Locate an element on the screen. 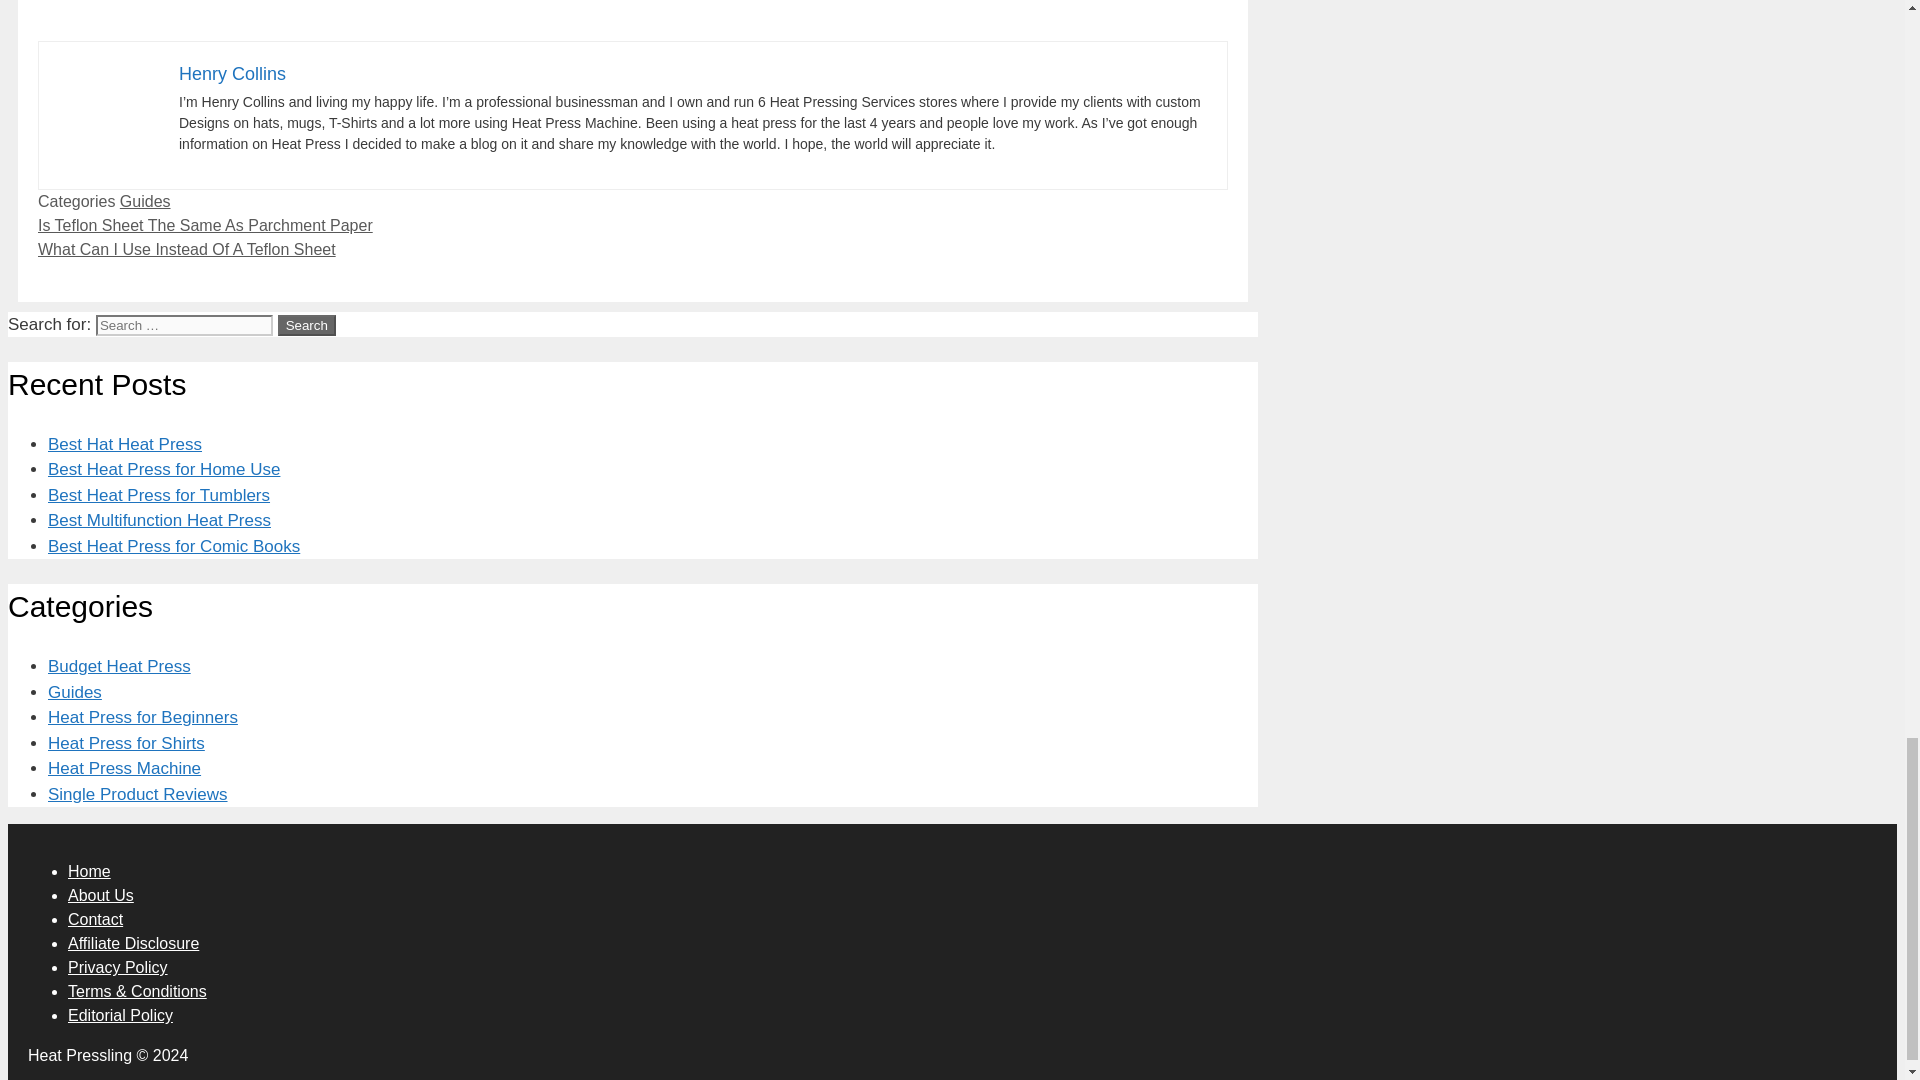 The height and width of the screenshot is (1080, 1920). Privacy Policy is located at coordinates (118, 968).